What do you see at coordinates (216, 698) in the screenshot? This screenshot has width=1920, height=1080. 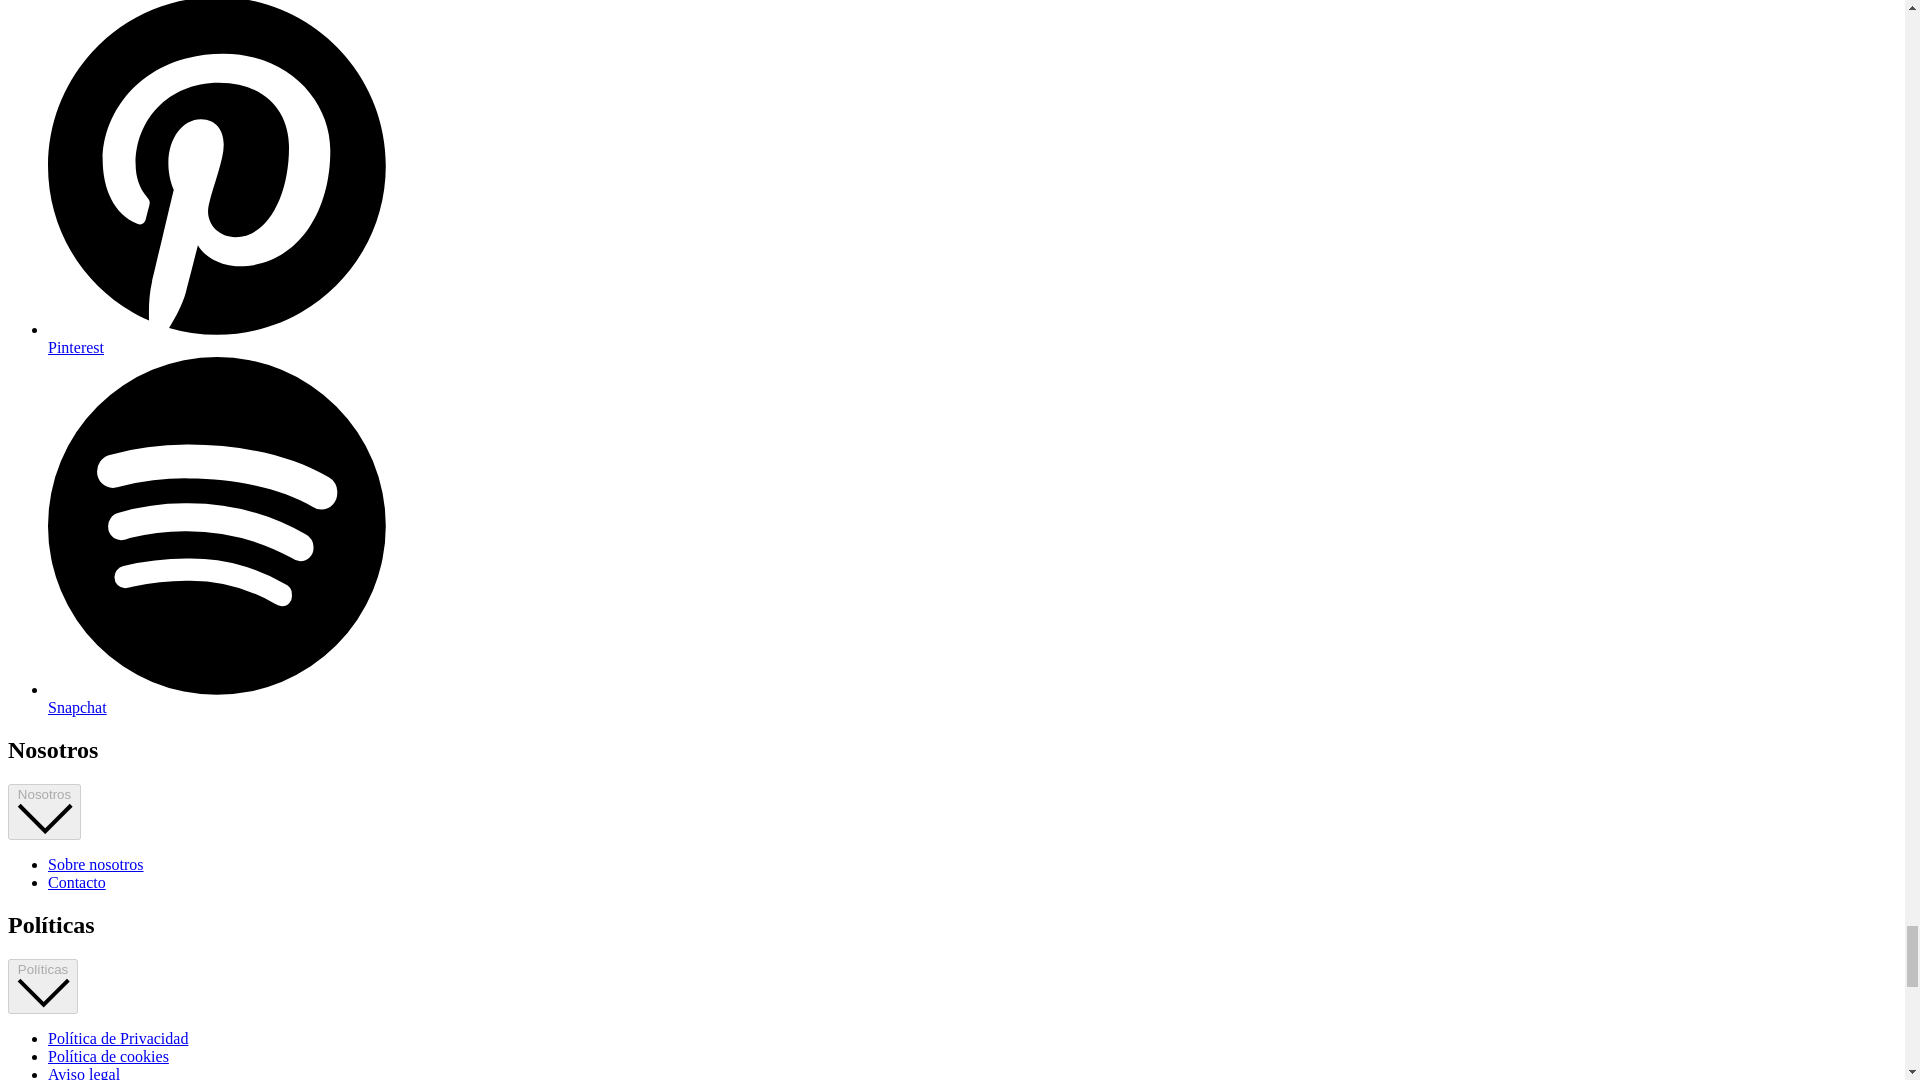 I see `Rue Vintage 74 en Snapchat` at bounding box center [216, 698].